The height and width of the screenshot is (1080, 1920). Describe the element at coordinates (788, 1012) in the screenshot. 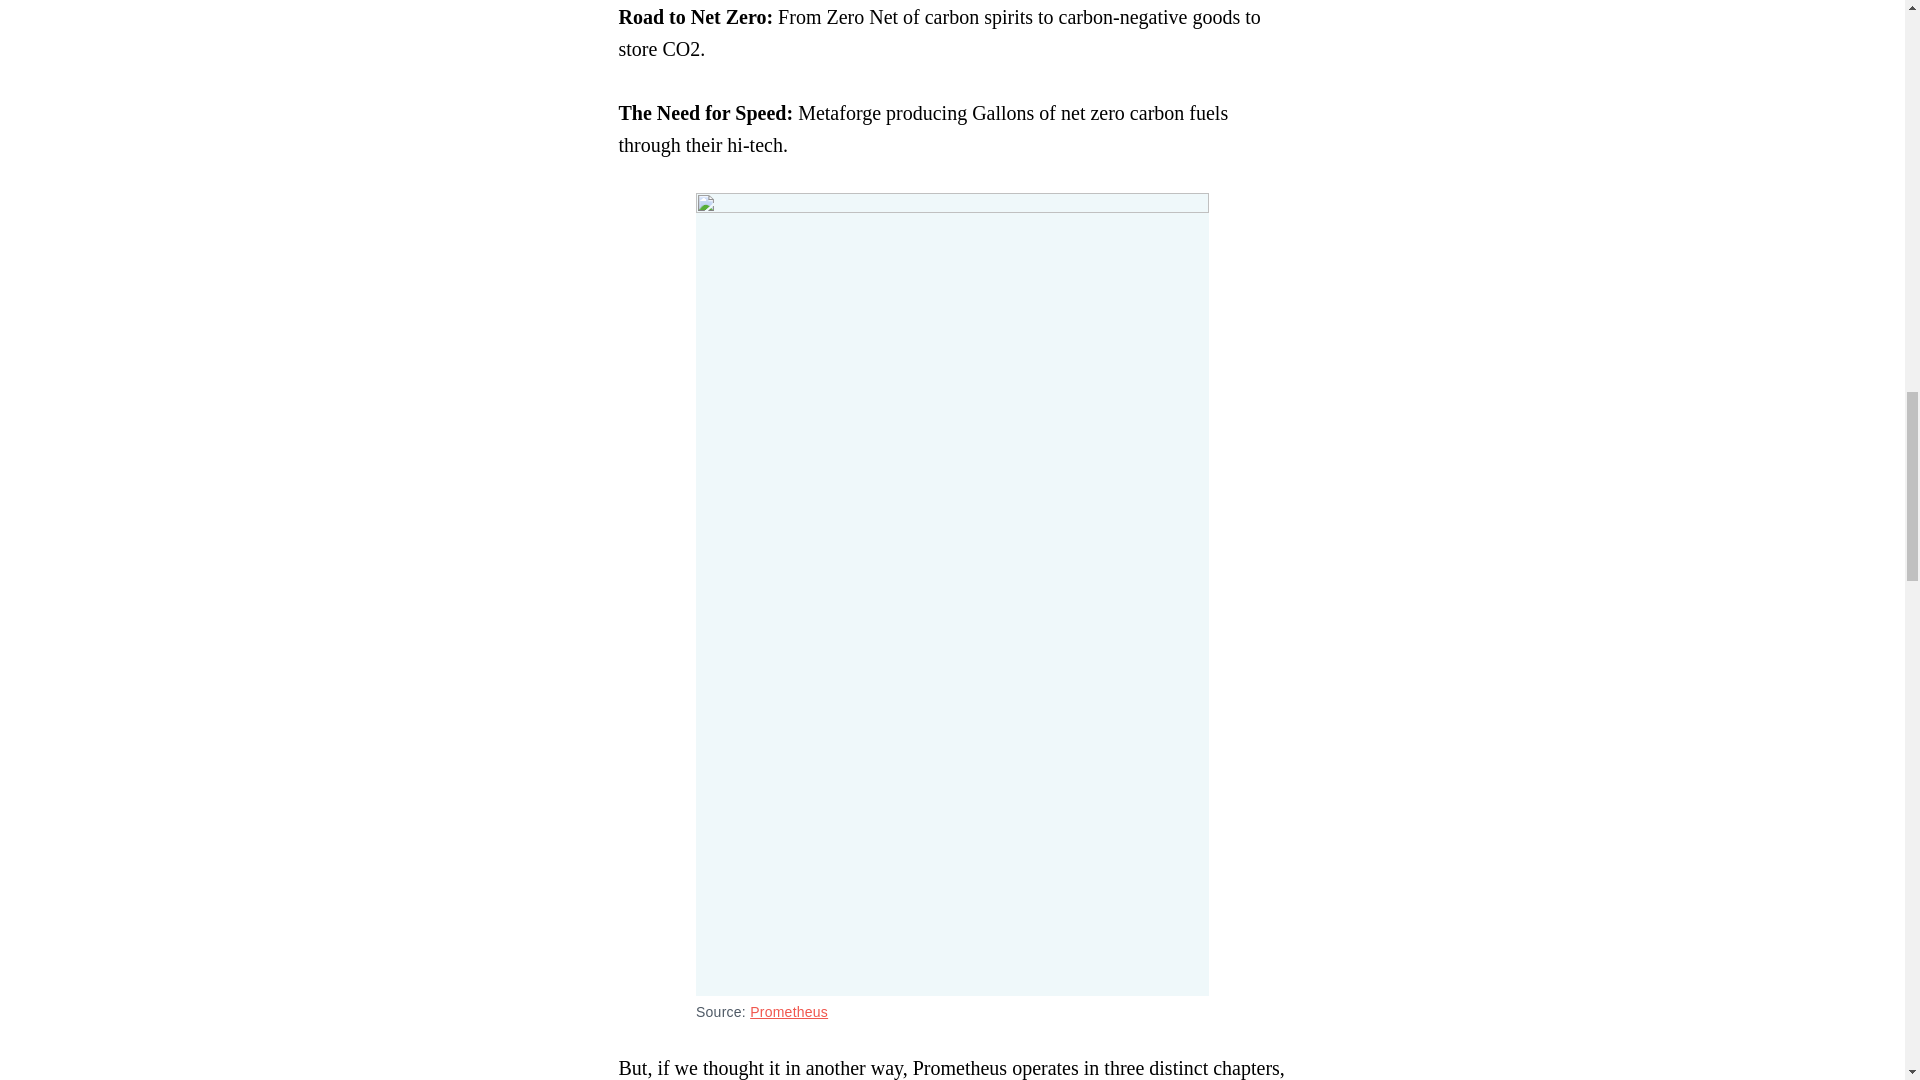

I see `Prometheus` at that location.